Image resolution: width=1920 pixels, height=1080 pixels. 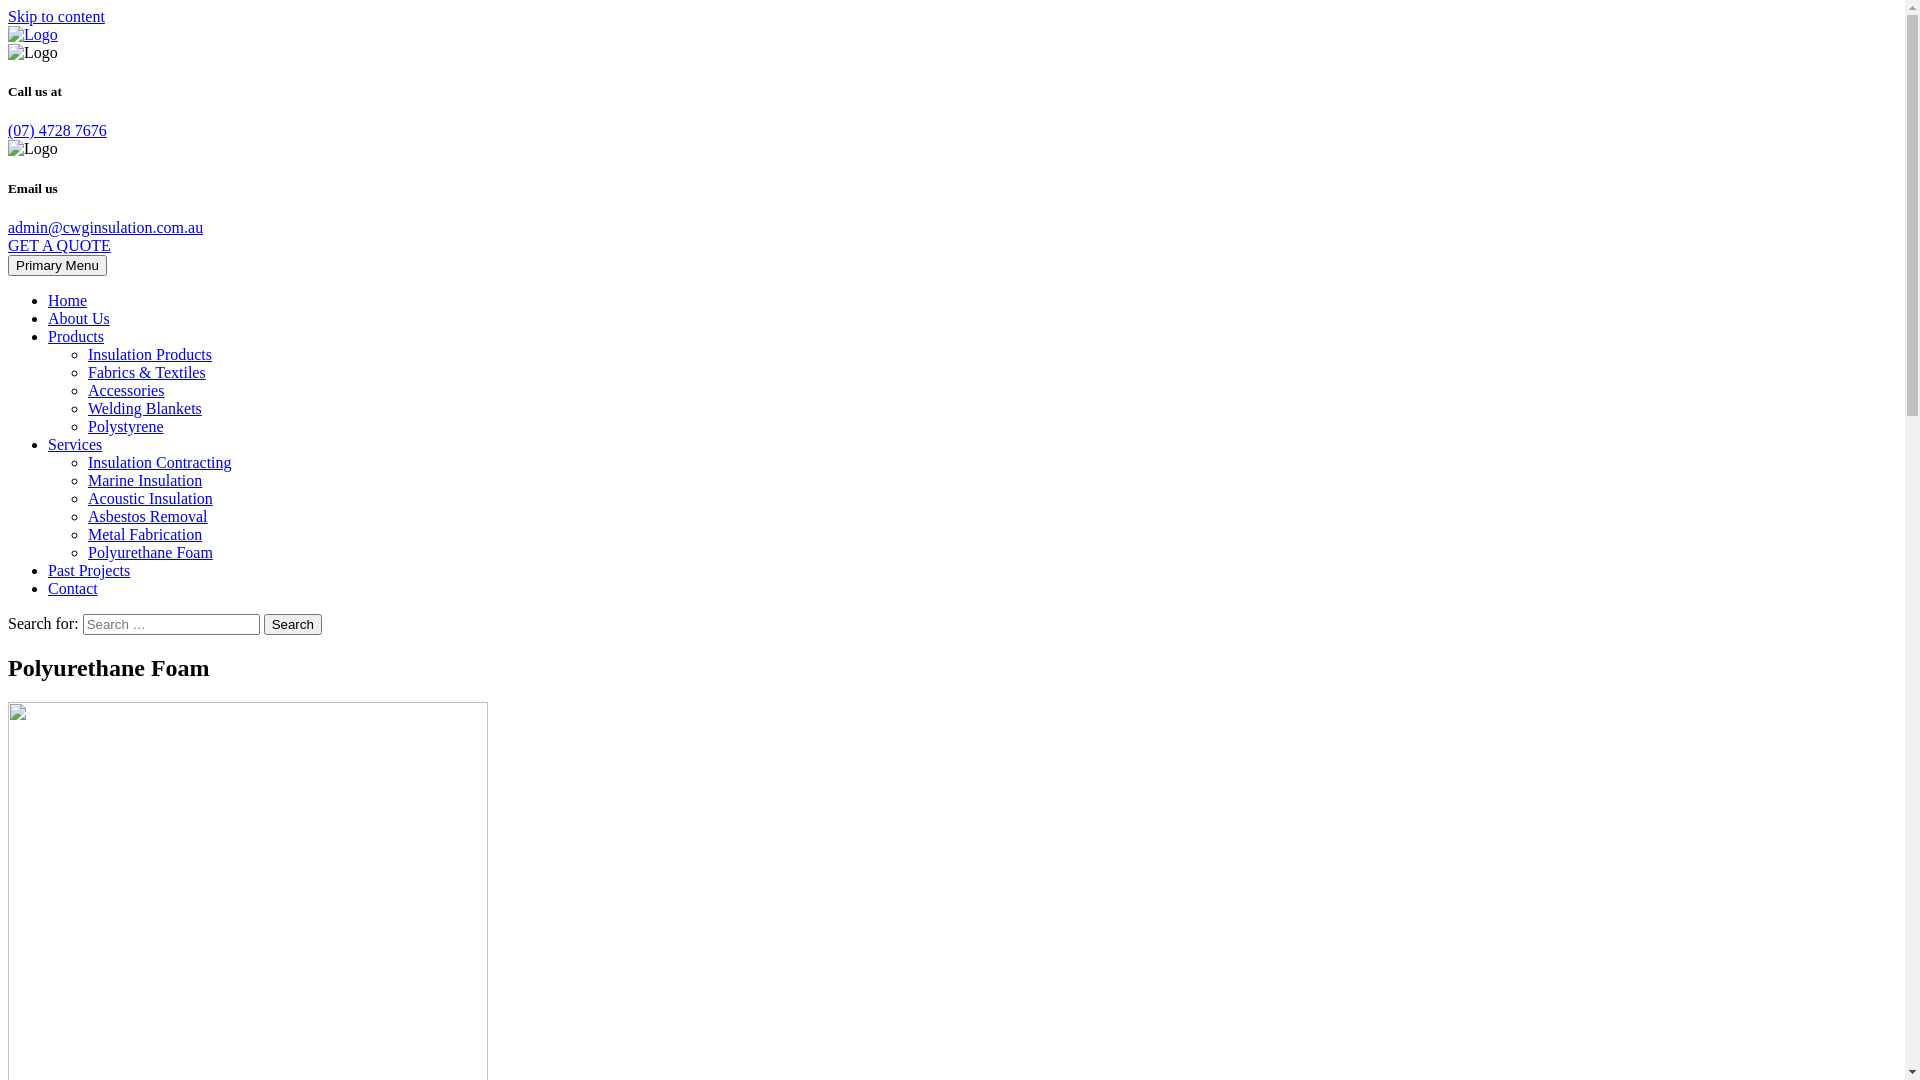 What do you see at coordinates (56, 16) in the screenshot?
I see `Skip to content` at bounding box center [56, 16].